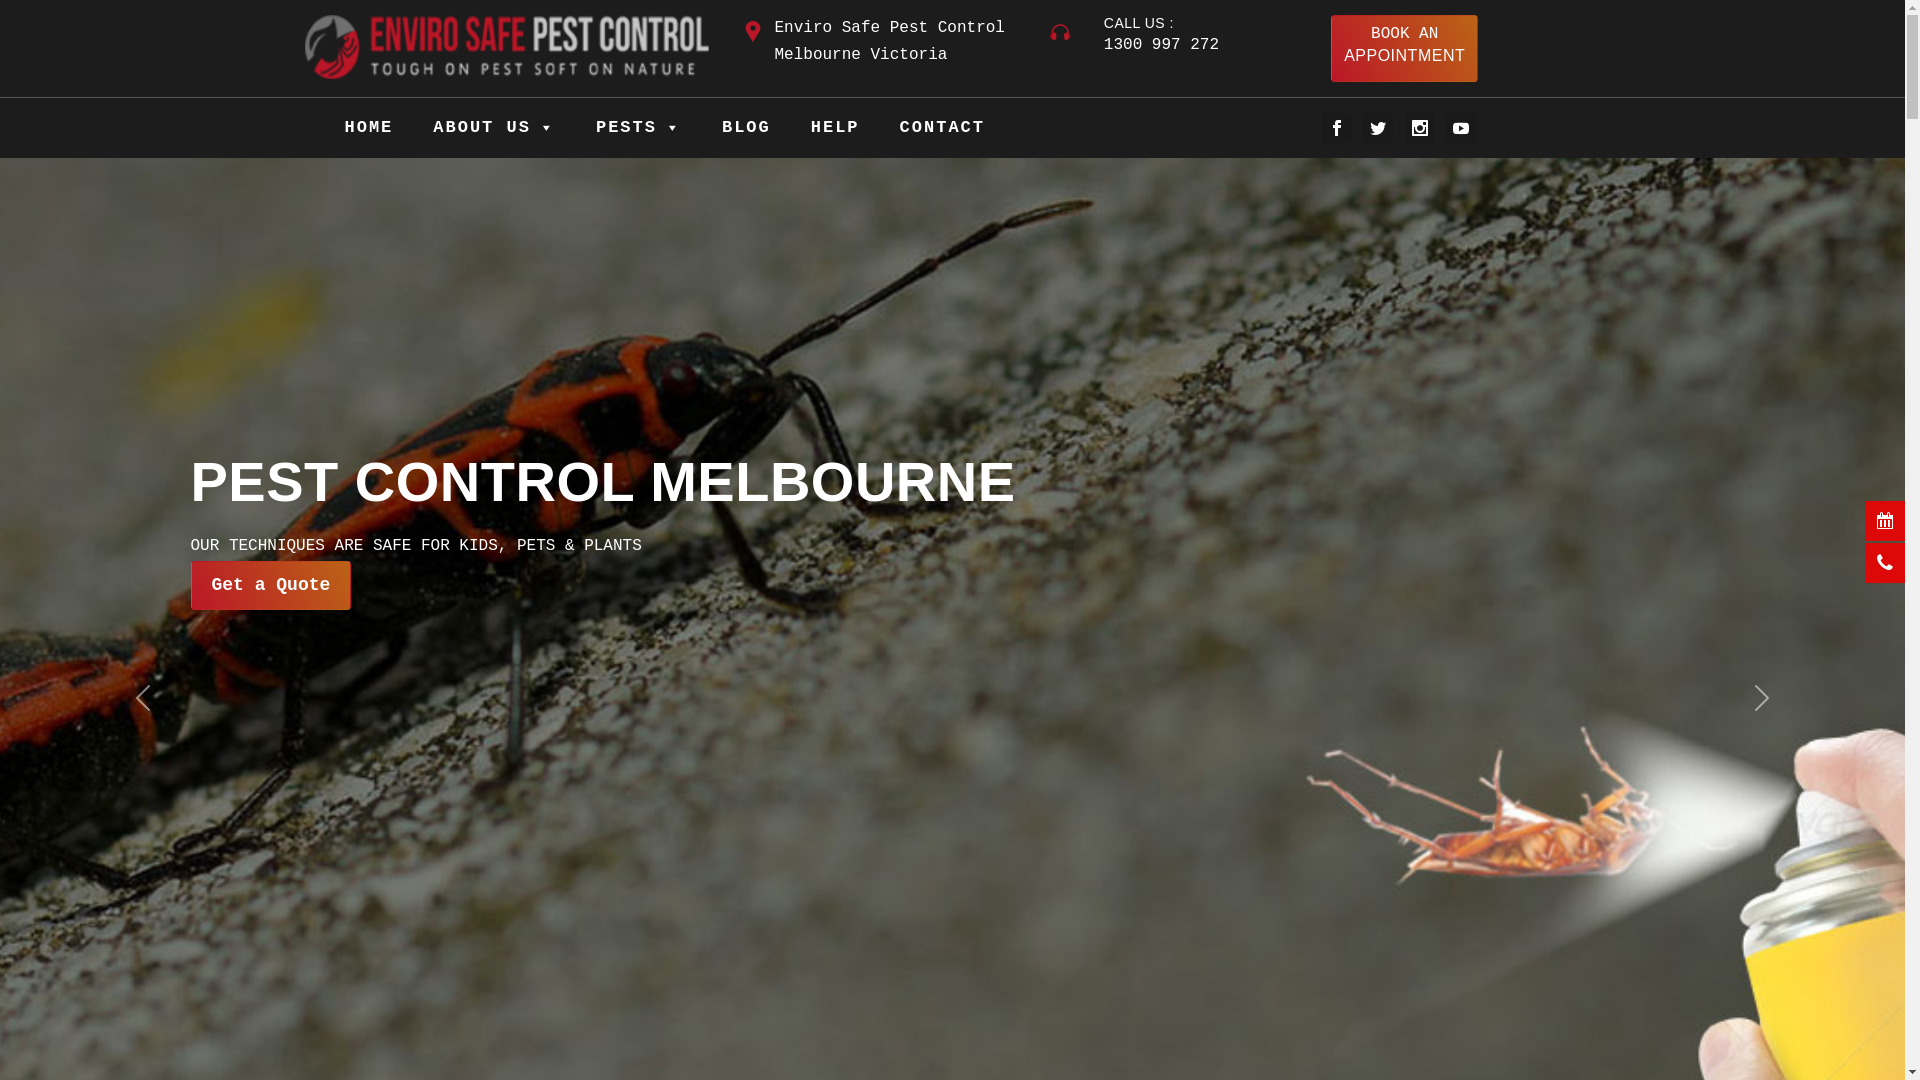  I want to click on PESTS, so click(639, 128).